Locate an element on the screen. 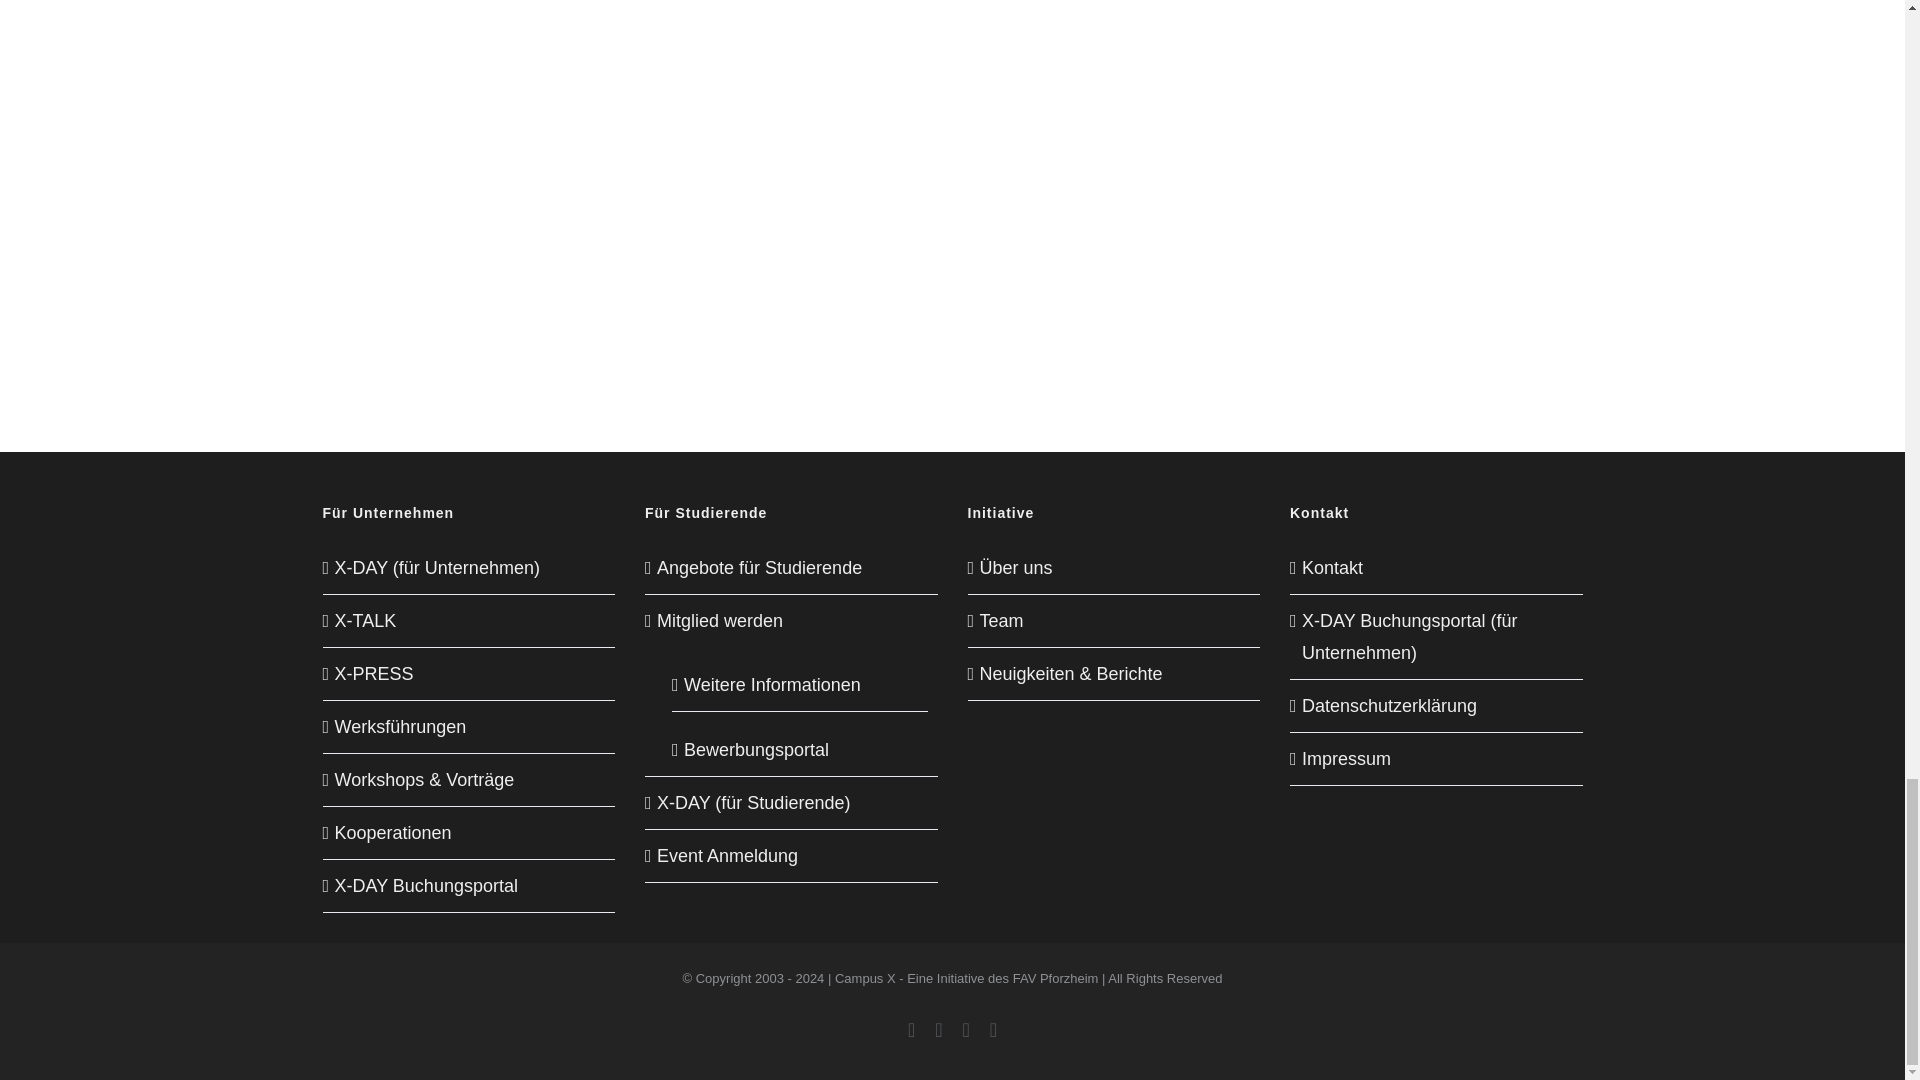 The height and width of the screenshot is (1080, 1920). X-PRESS is located at coordinates (469, 674).